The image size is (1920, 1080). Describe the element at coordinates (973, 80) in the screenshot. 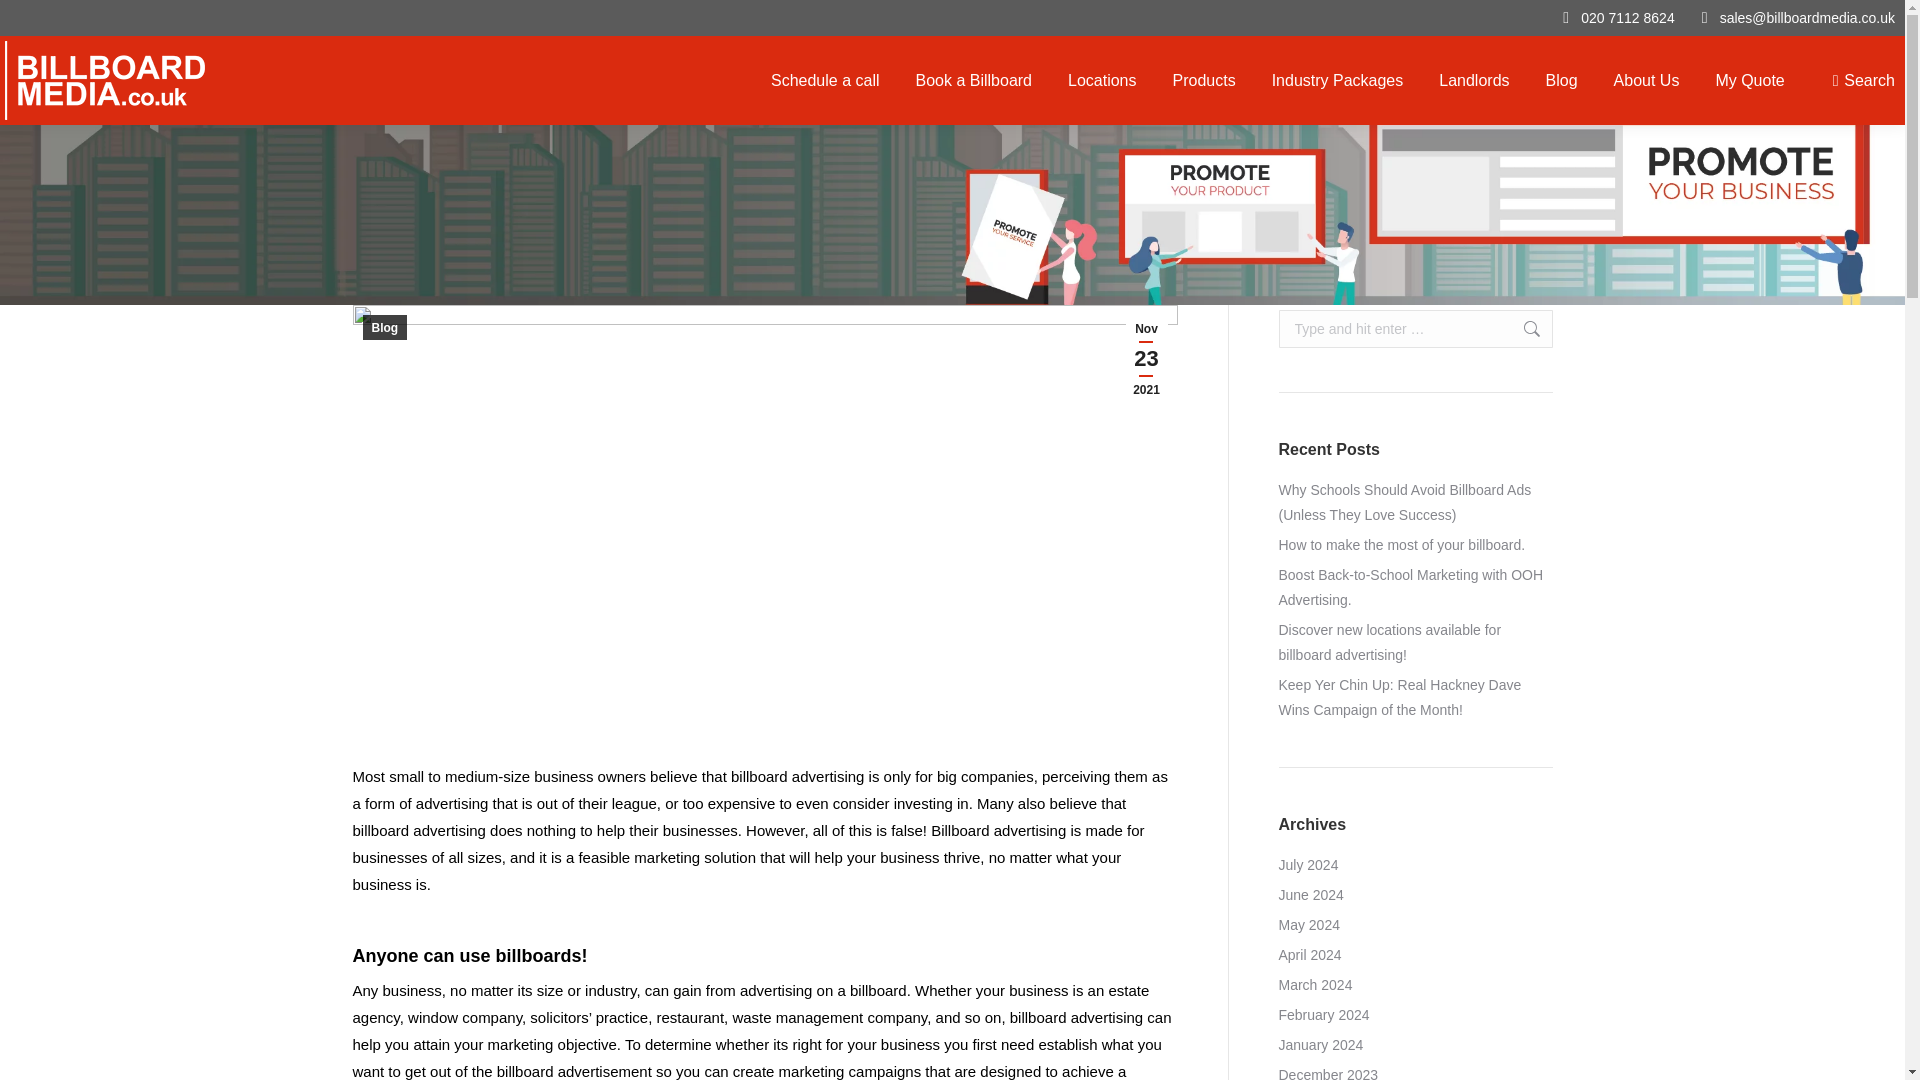

I see `Book a Billboard` at that location.